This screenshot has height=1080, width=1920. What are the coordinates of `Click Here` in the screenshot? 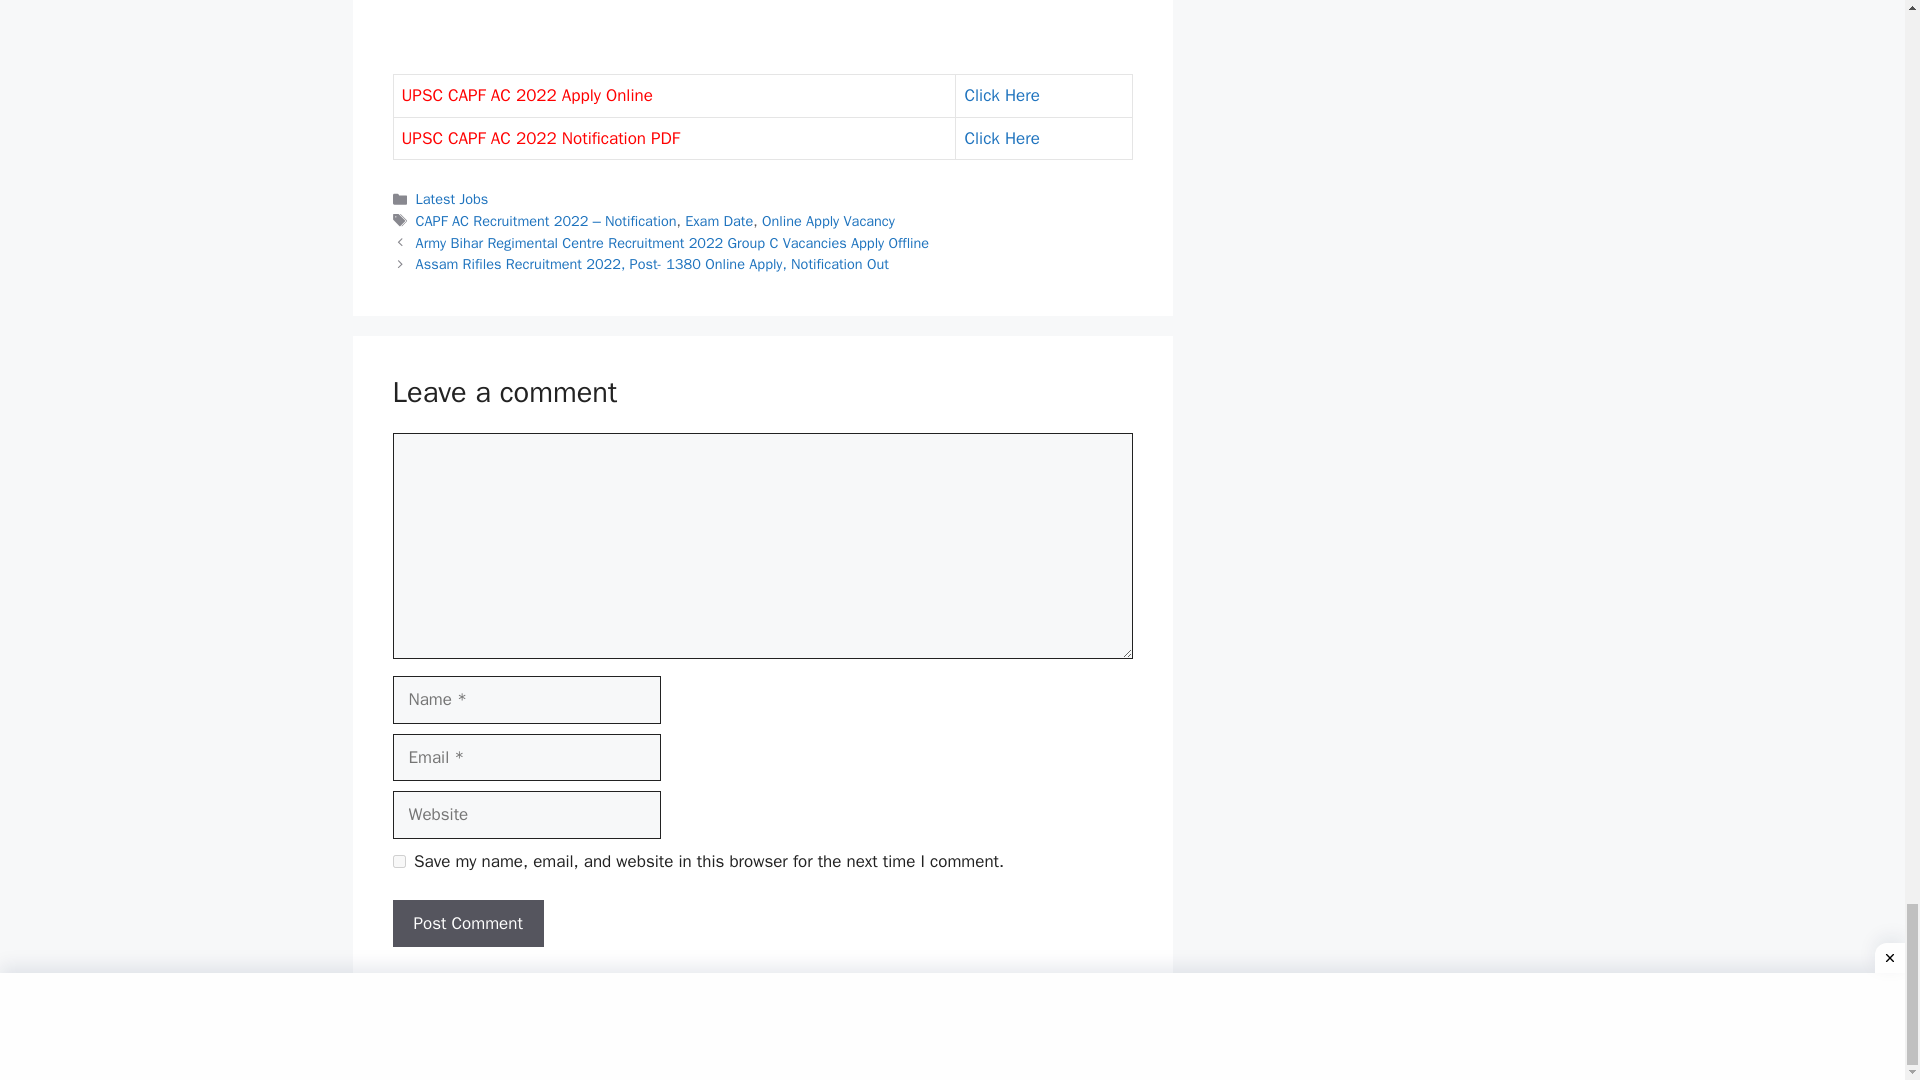 It's located at (1000, 138).